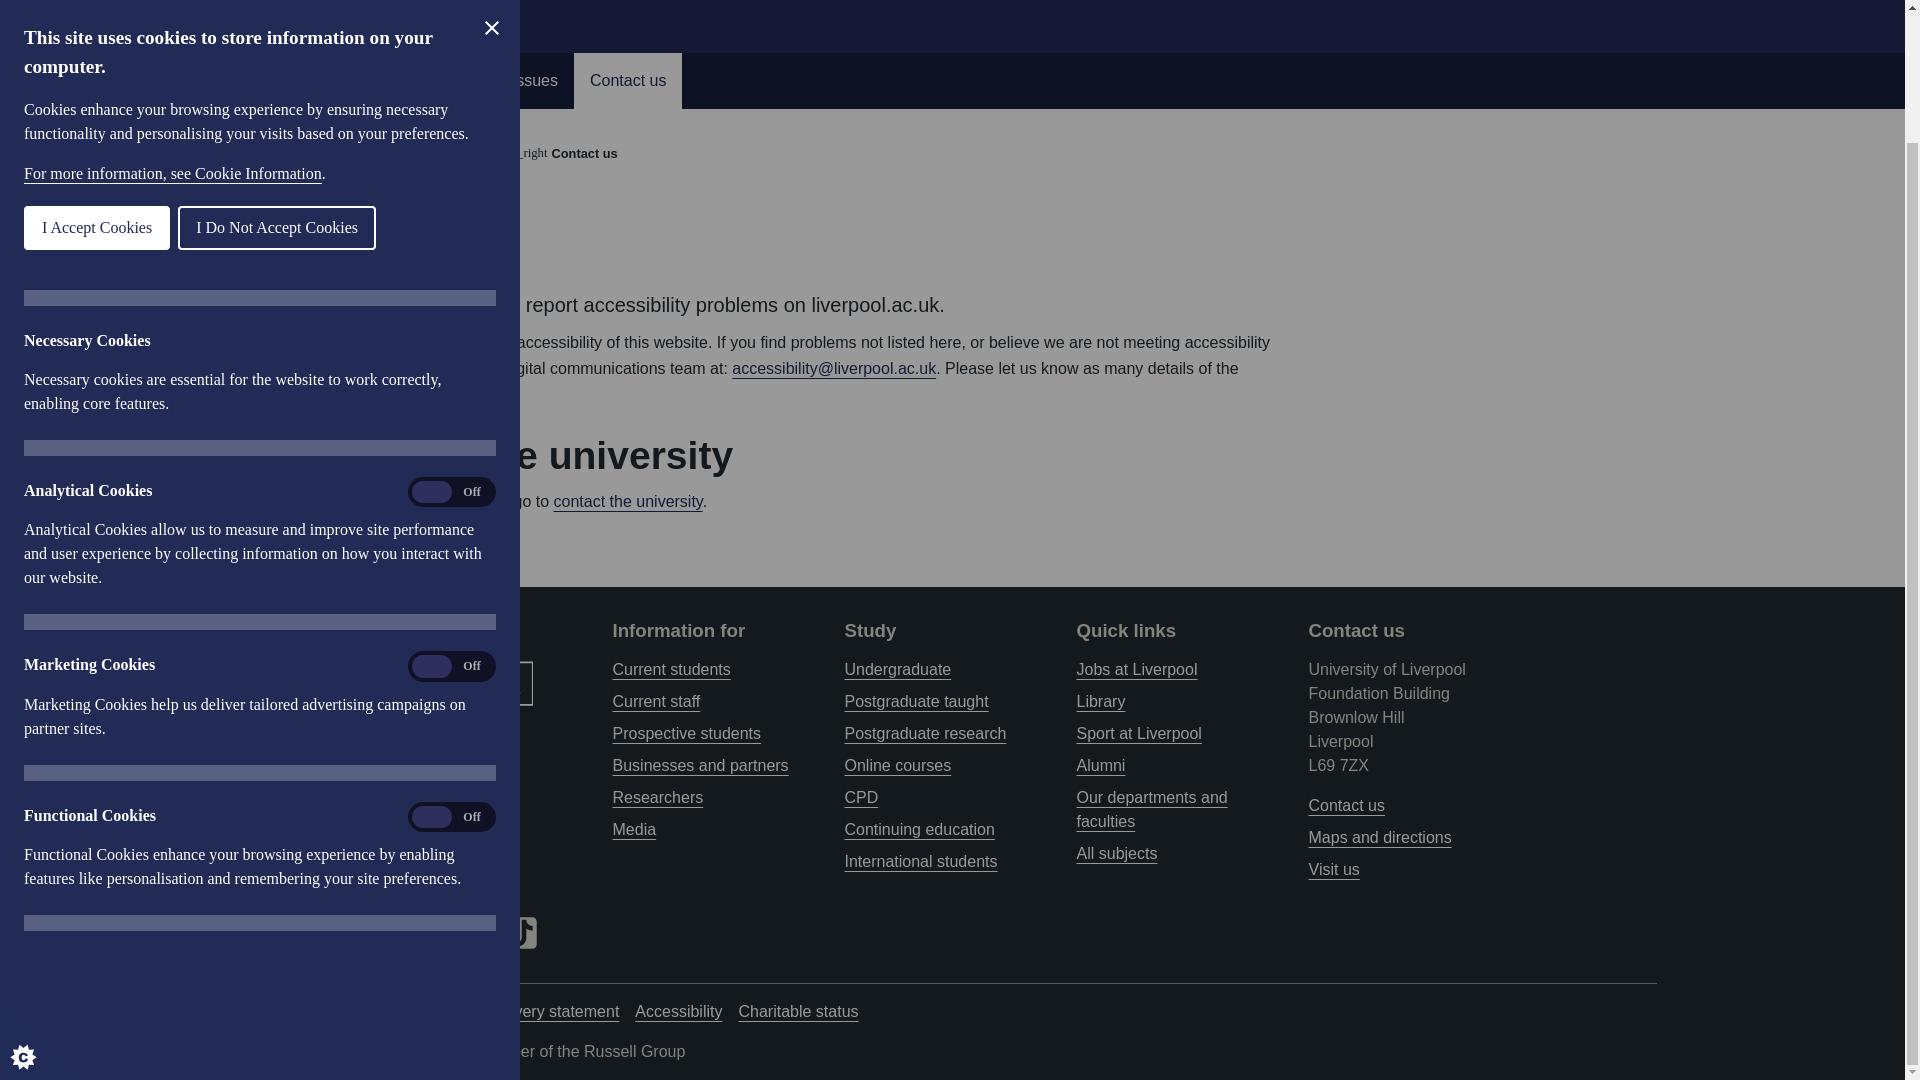 This screenshot has height=1080, width=1920. I want to click on LivUni on YouTube, so click(423, 932).